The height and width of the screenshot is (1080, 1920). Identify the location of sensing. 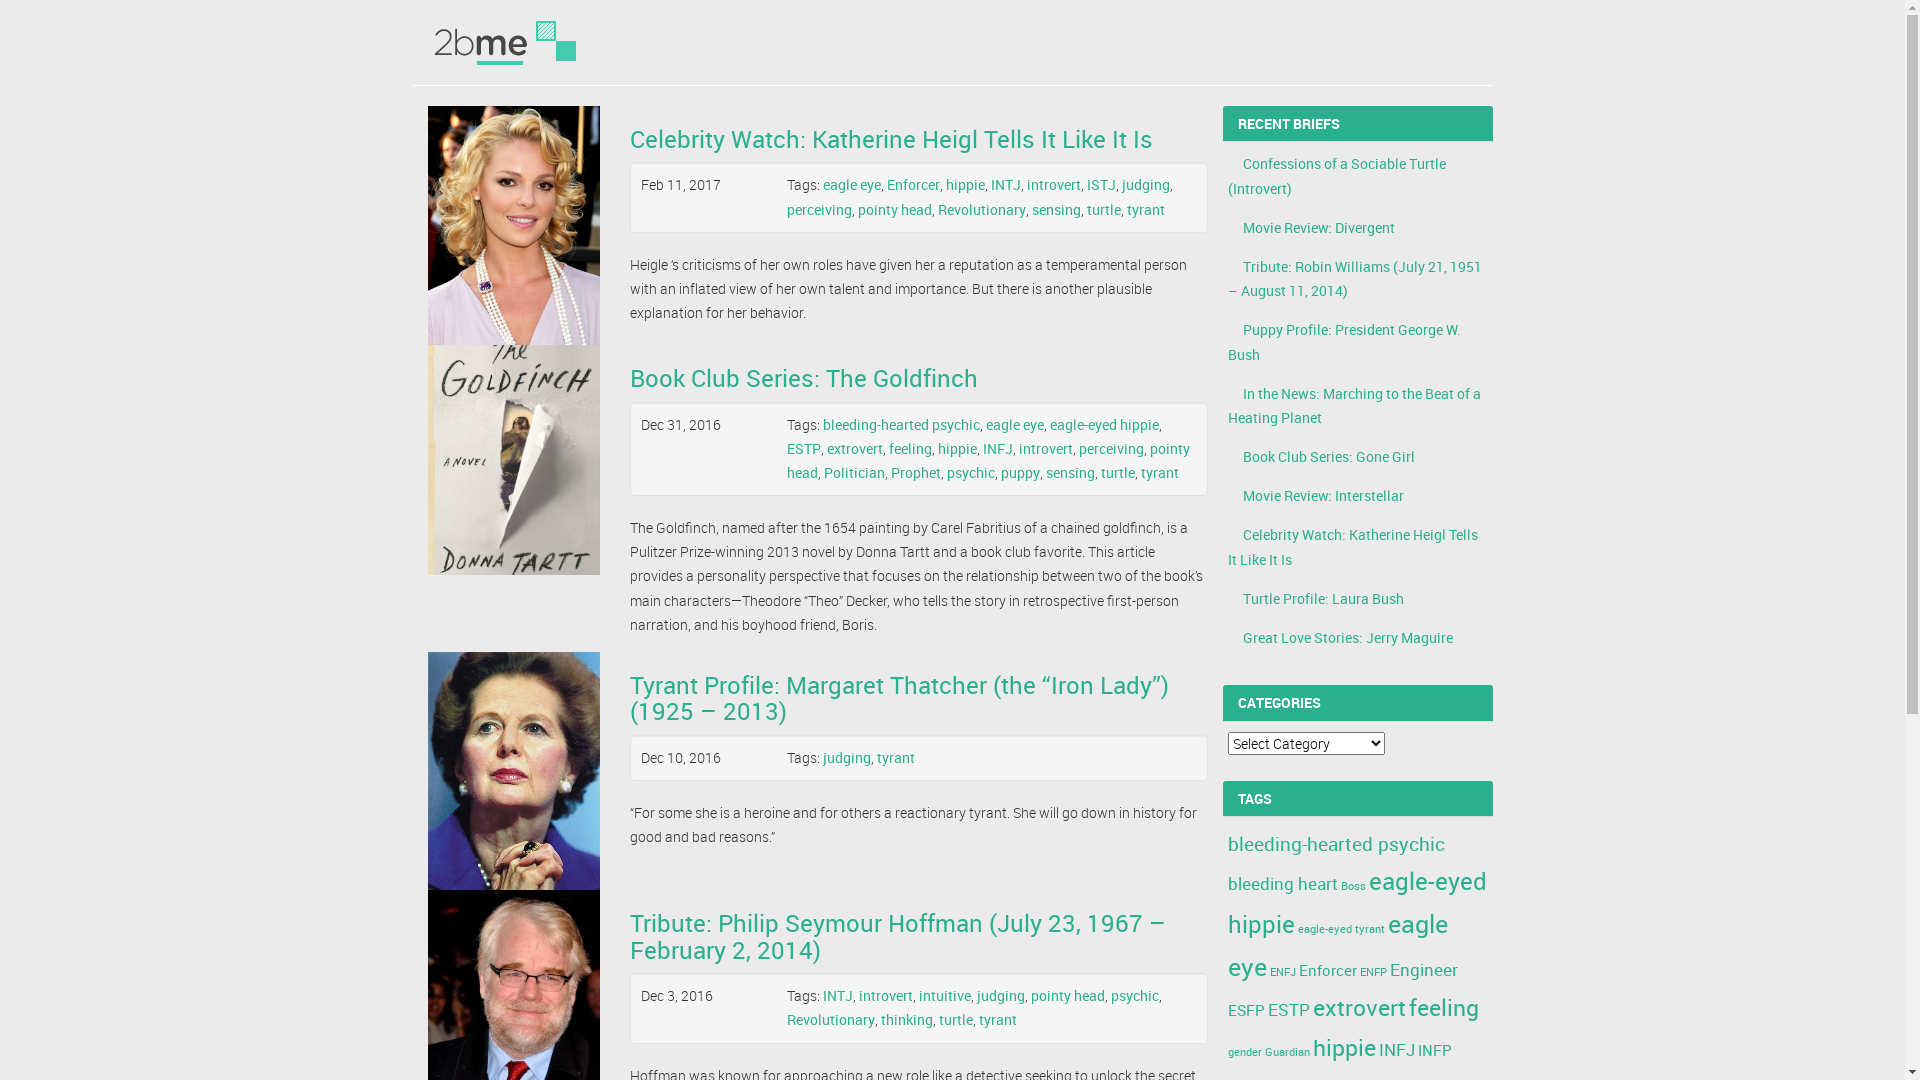
(1056, 210).